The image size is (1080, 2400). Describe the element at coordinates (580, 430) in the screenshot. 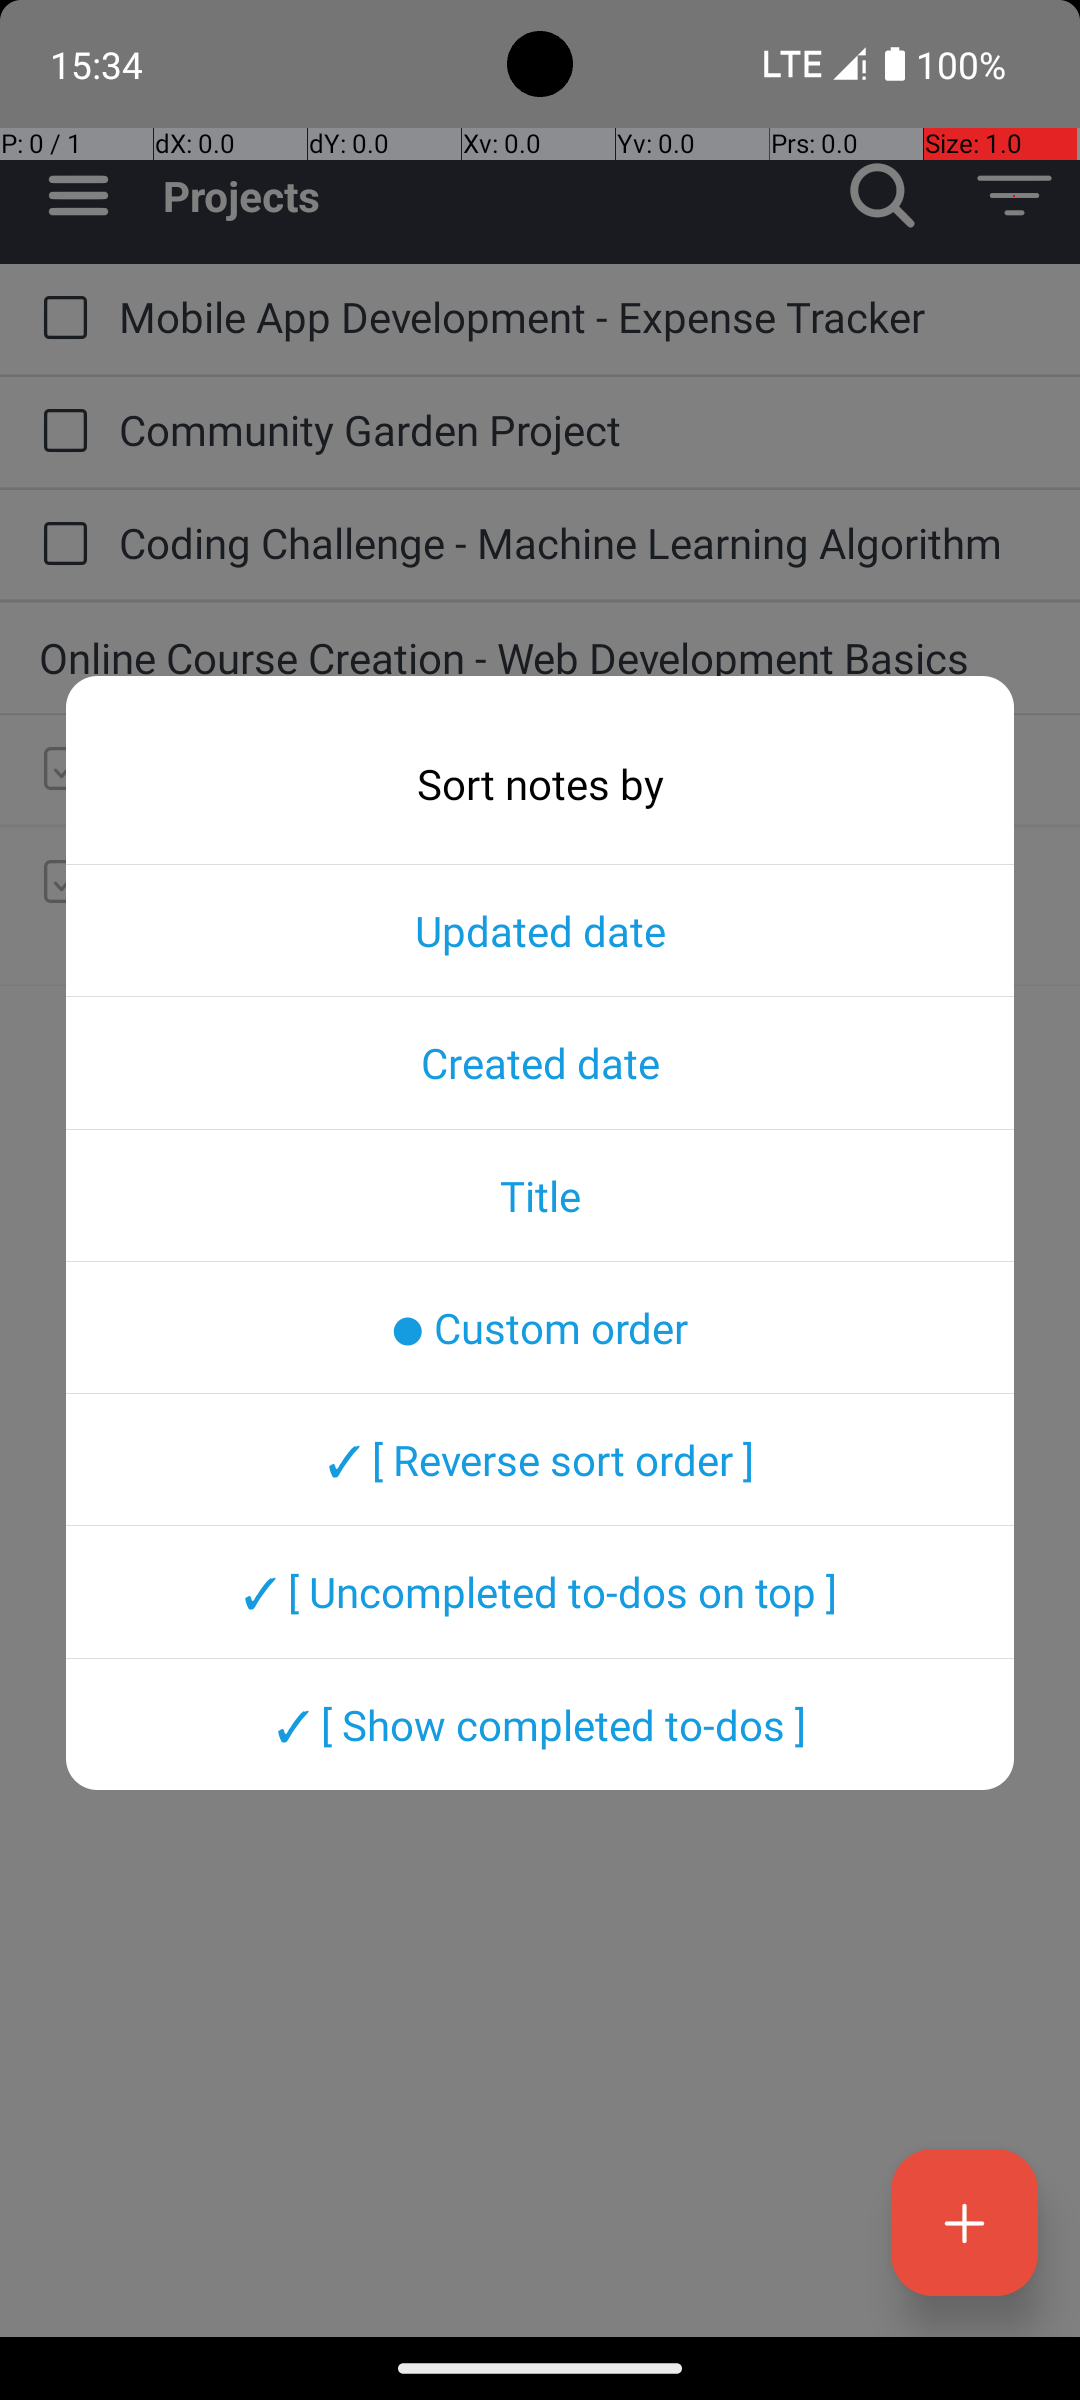

I see `Community Garden Project` at that location.